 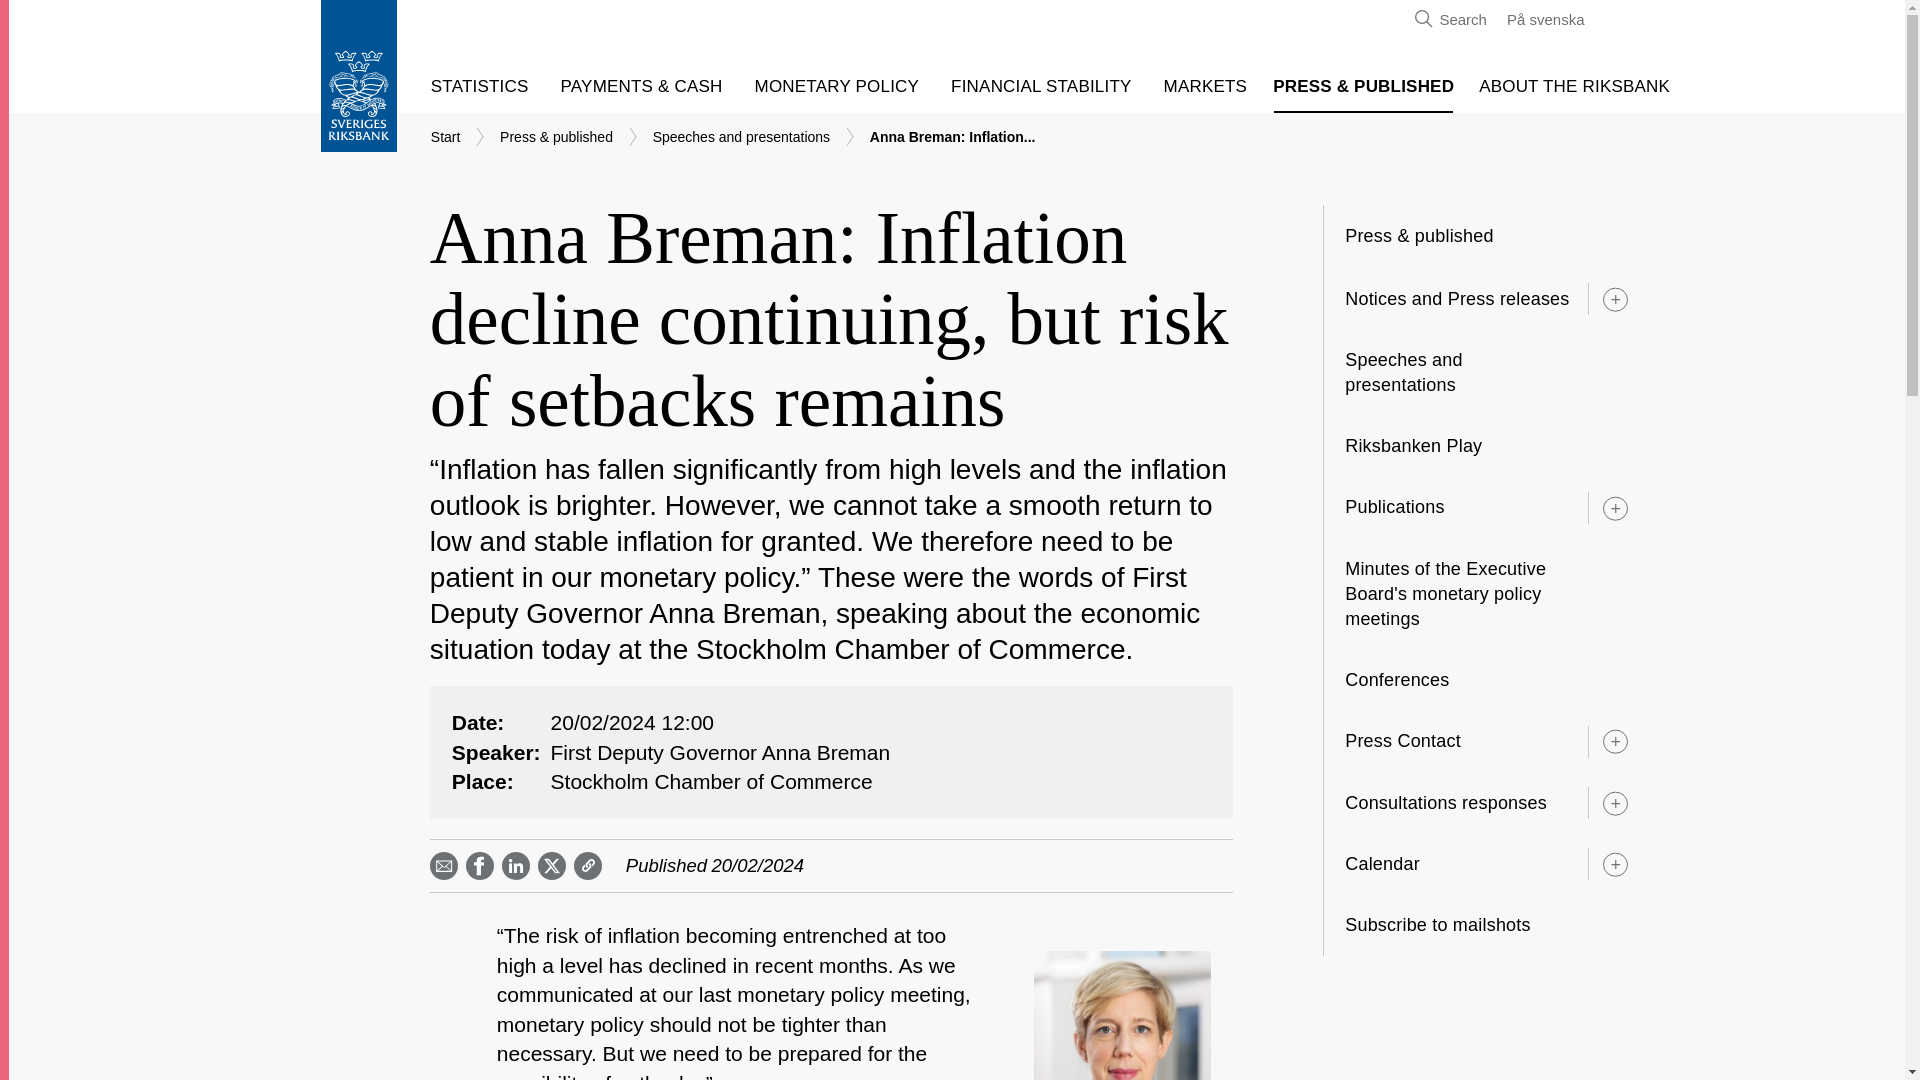 What do you see at coordinates (1396, 741) in the screenshot?
I see `Press Contact` at bounding box center [1396, 741].